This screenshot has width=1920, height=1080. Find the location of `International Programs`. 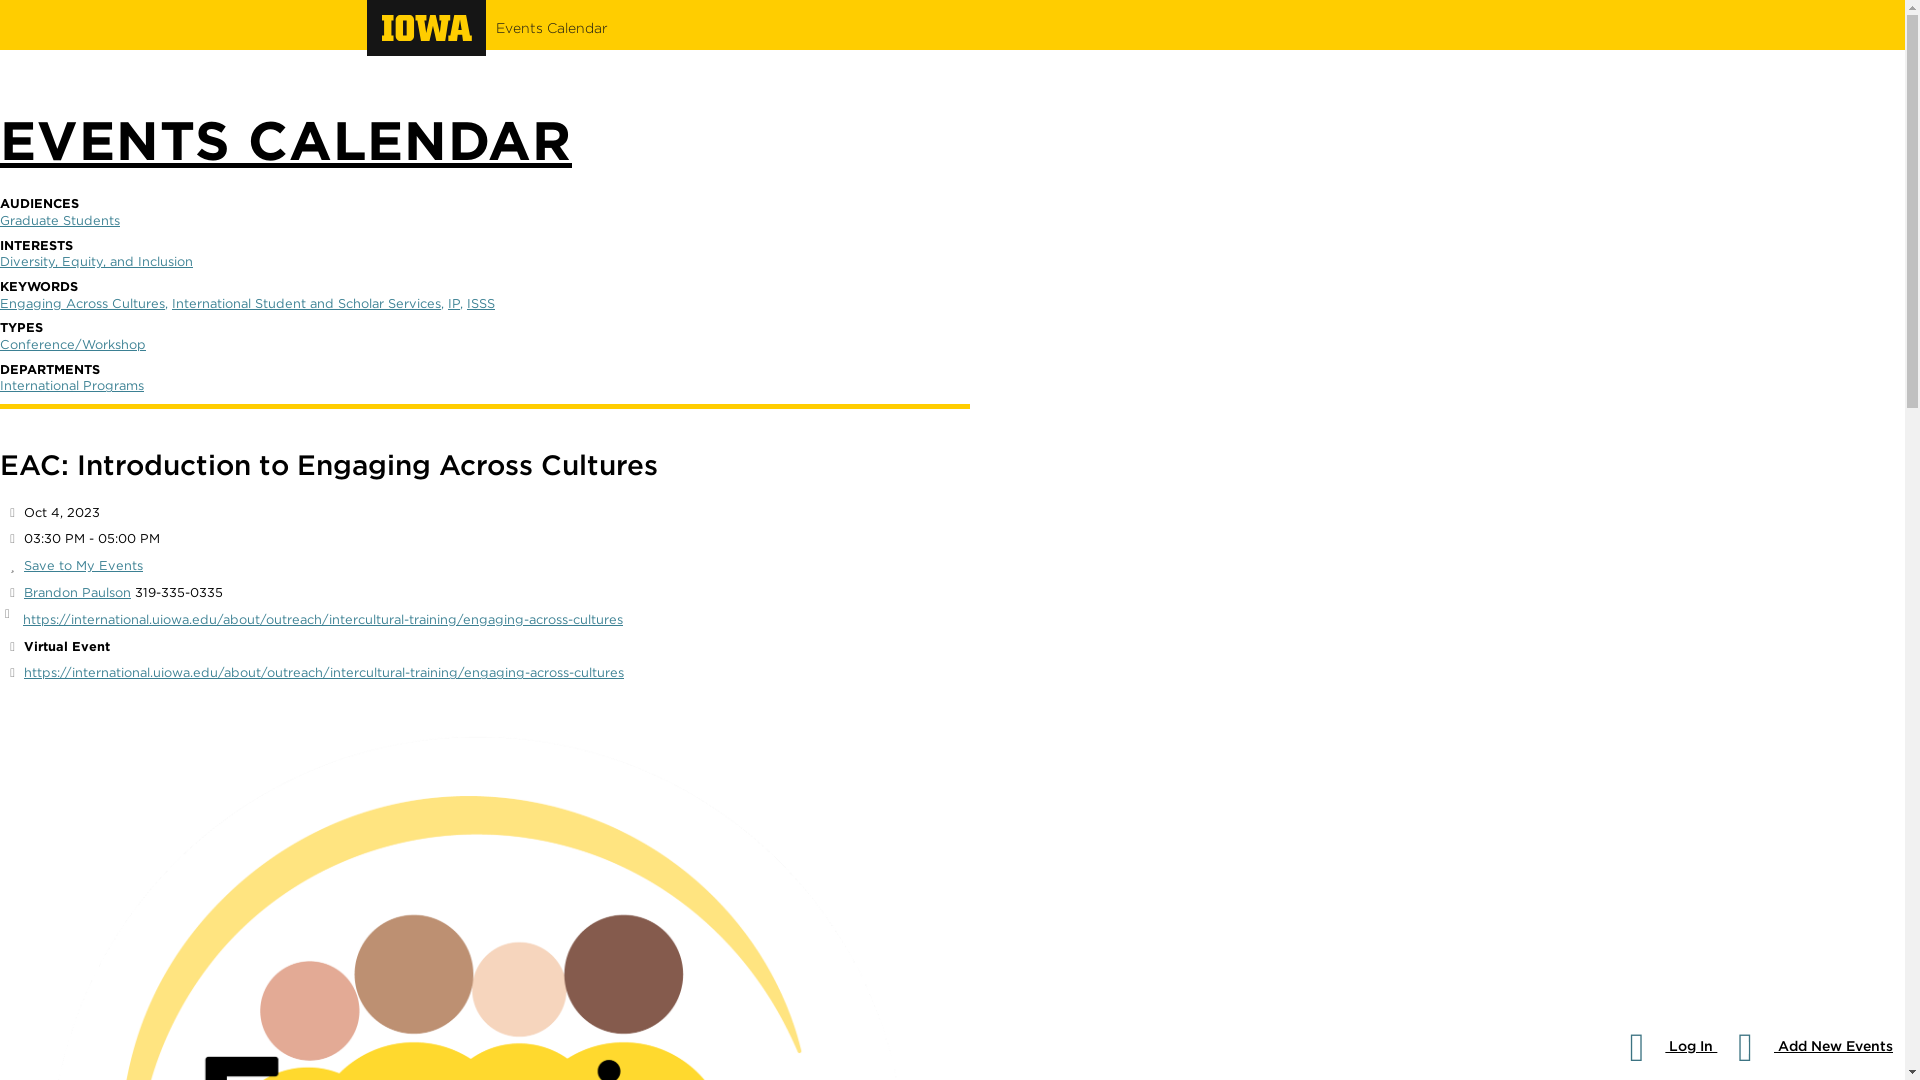

International Programs is located at coordinates (1663, 1046).